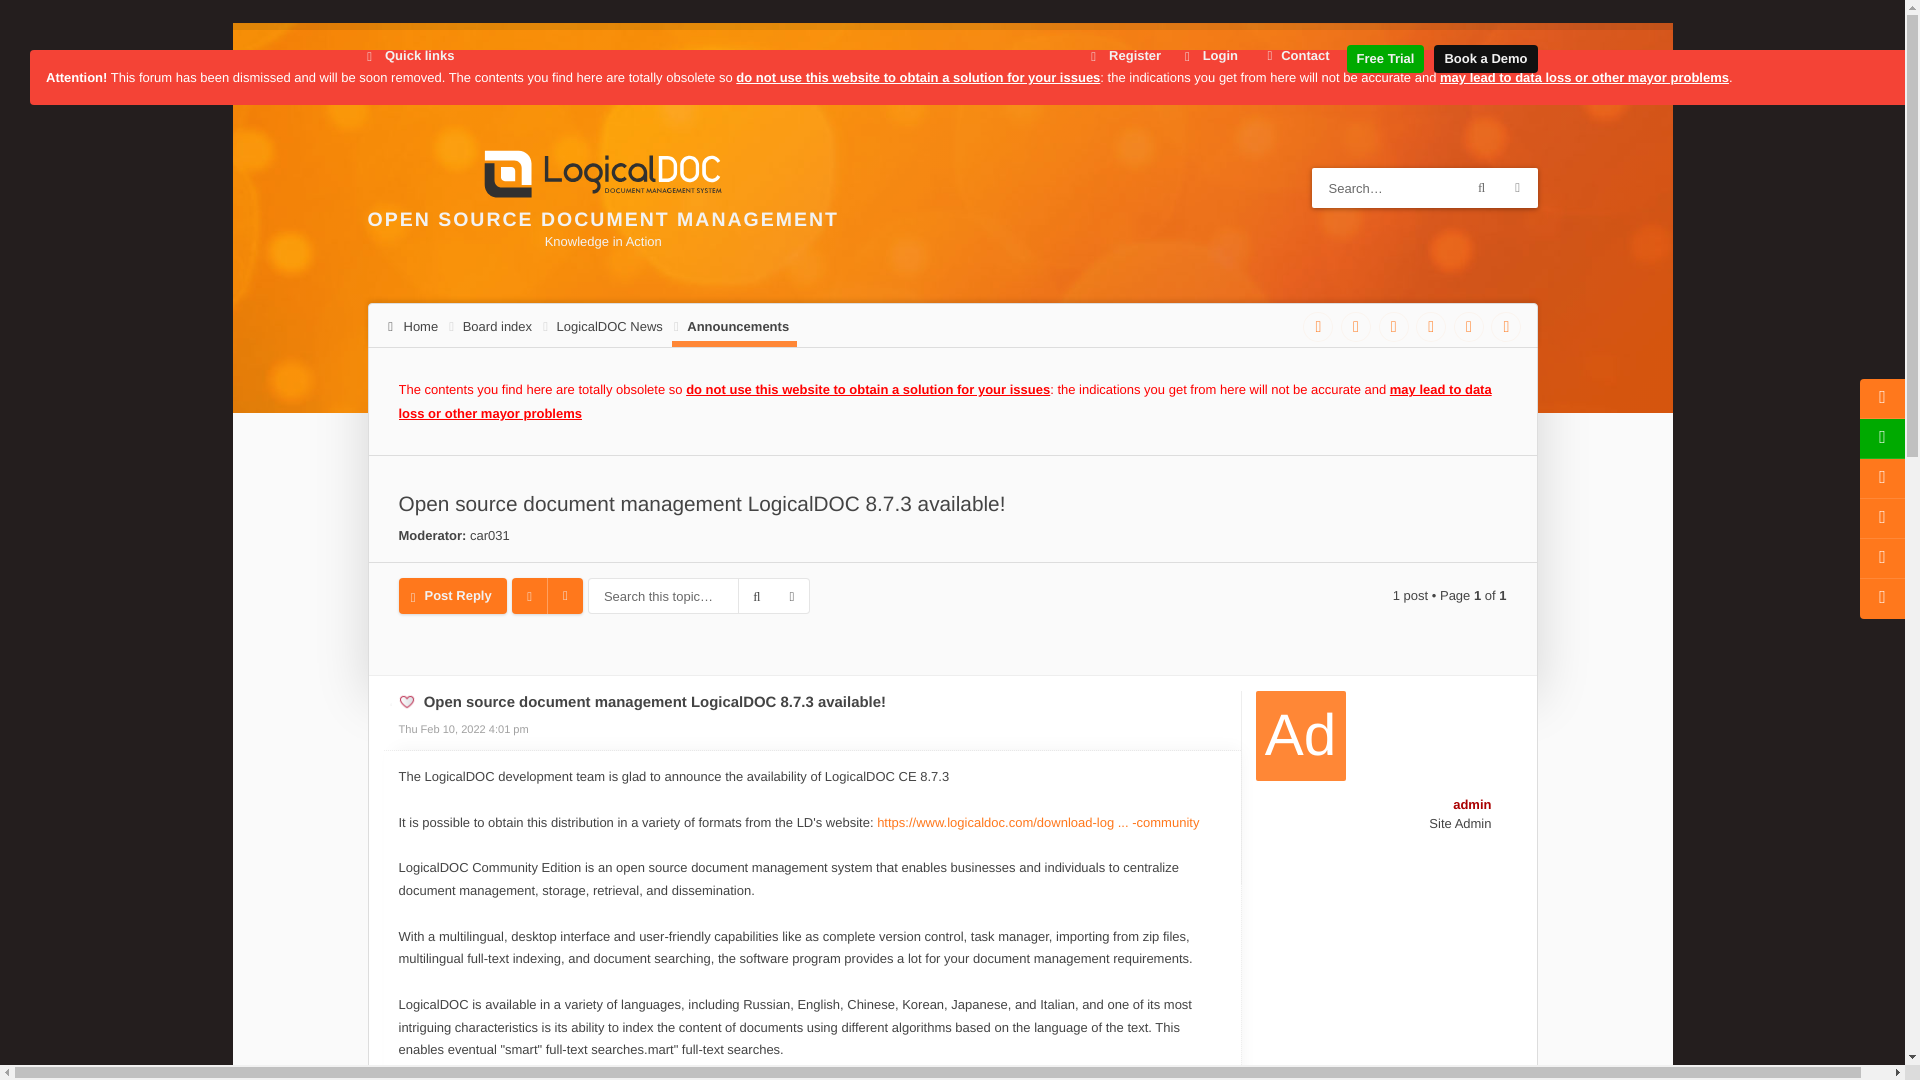  I want to click on Open source document management LogicalDOC 8.7.3 available!, so click(700, 504).